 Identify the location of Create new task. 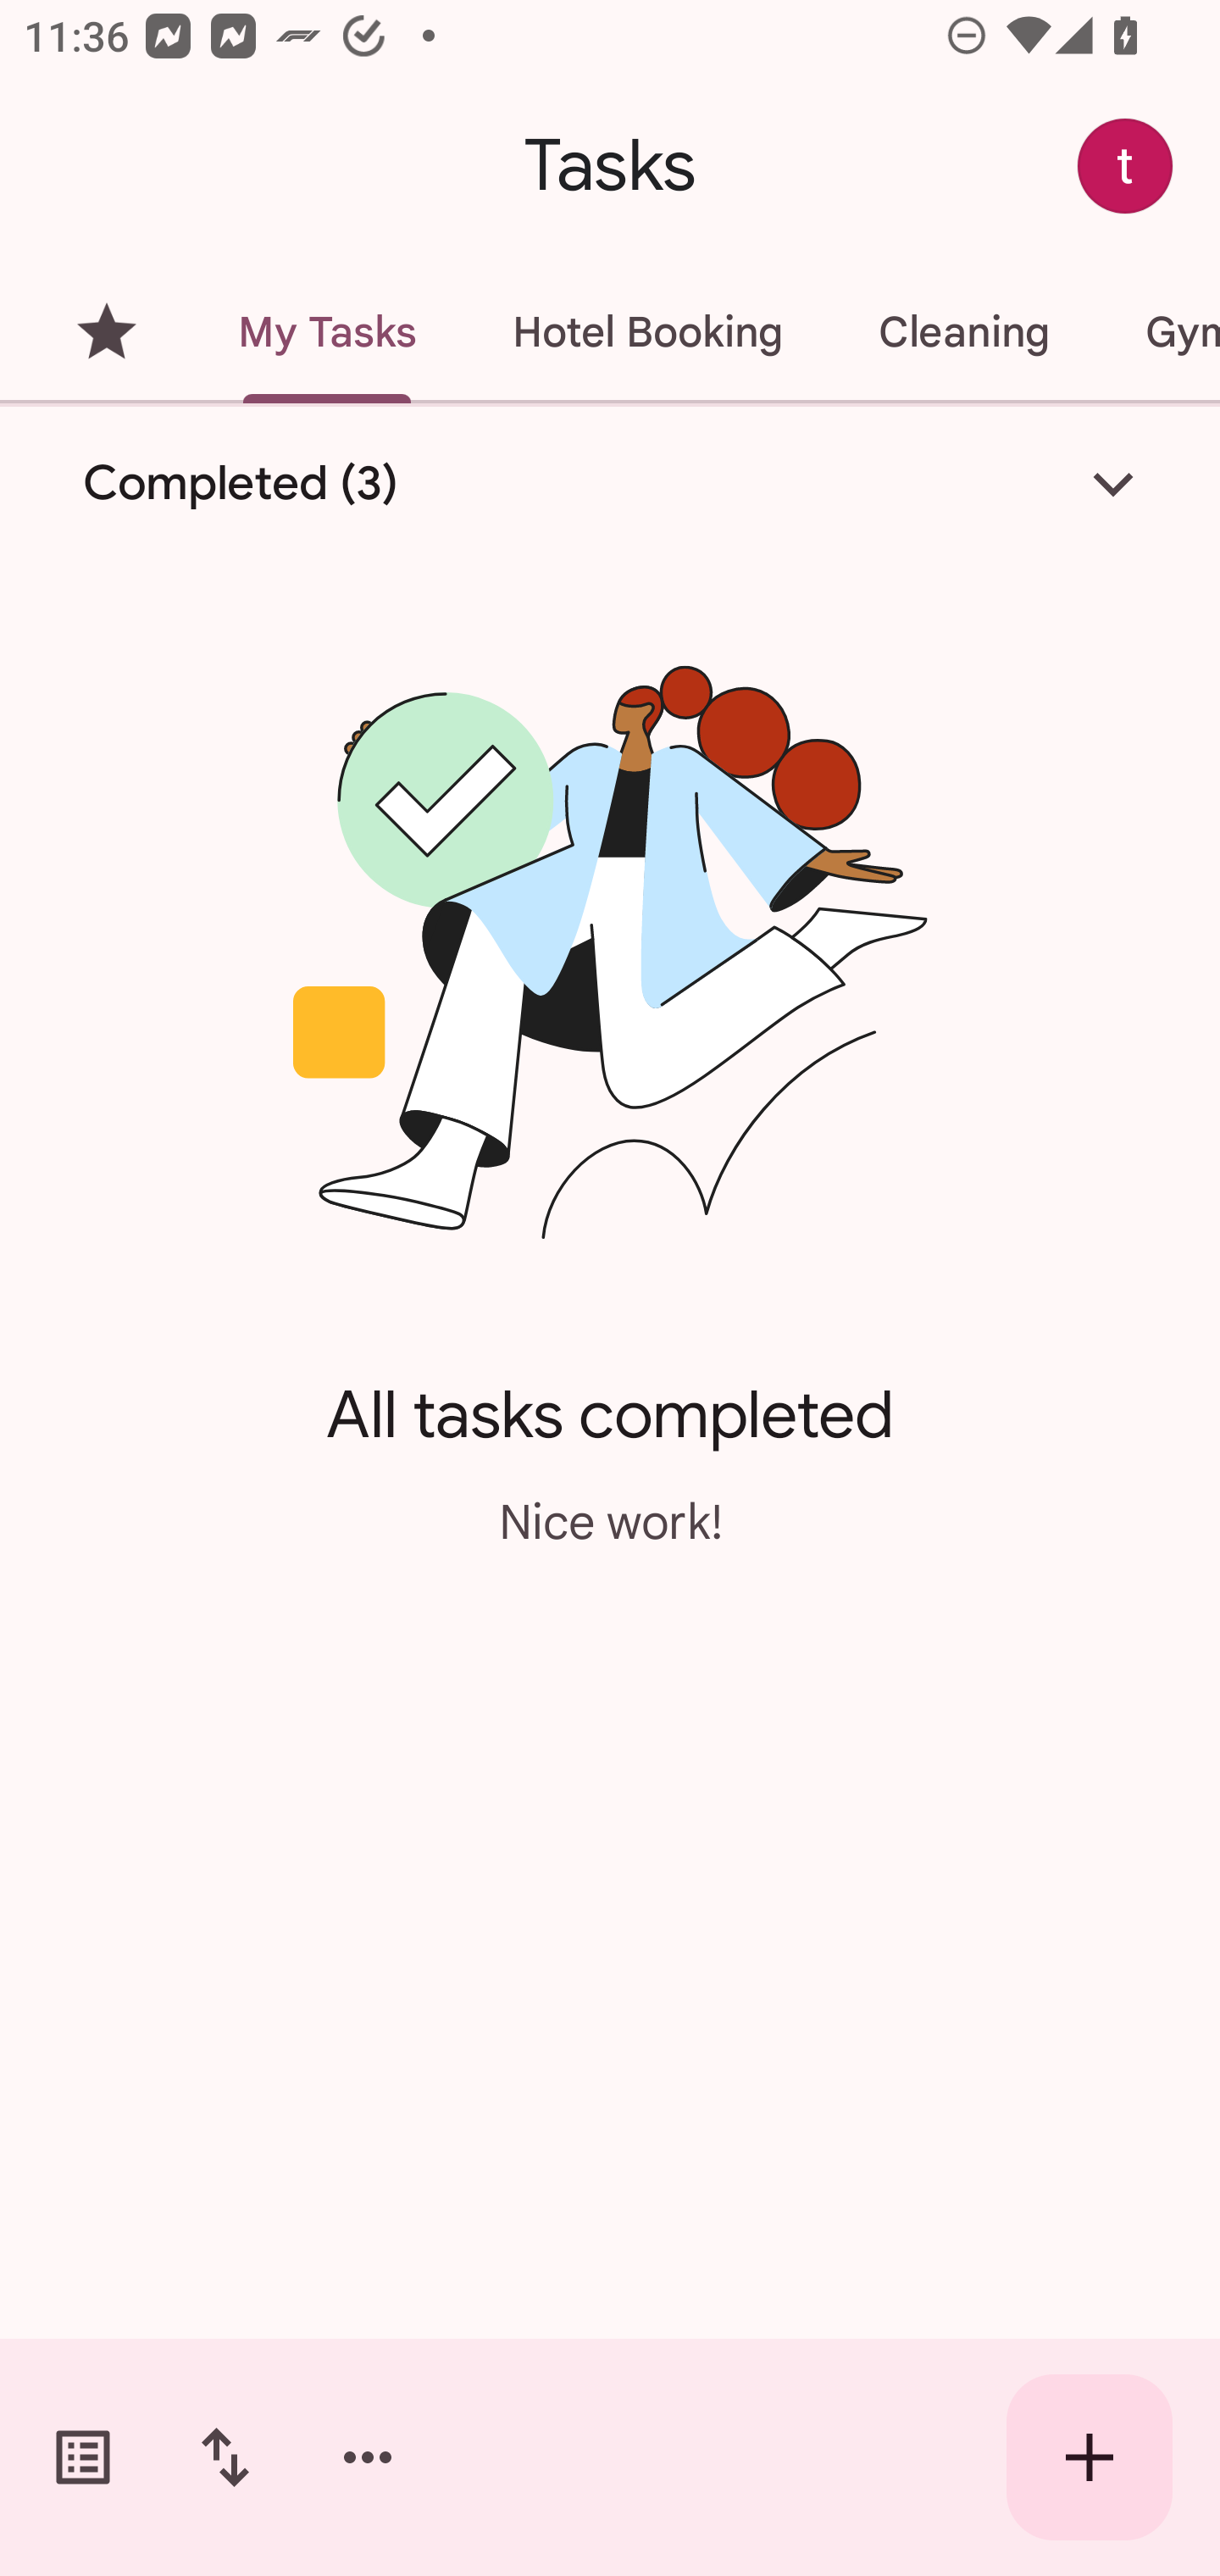
(1090, 2457).